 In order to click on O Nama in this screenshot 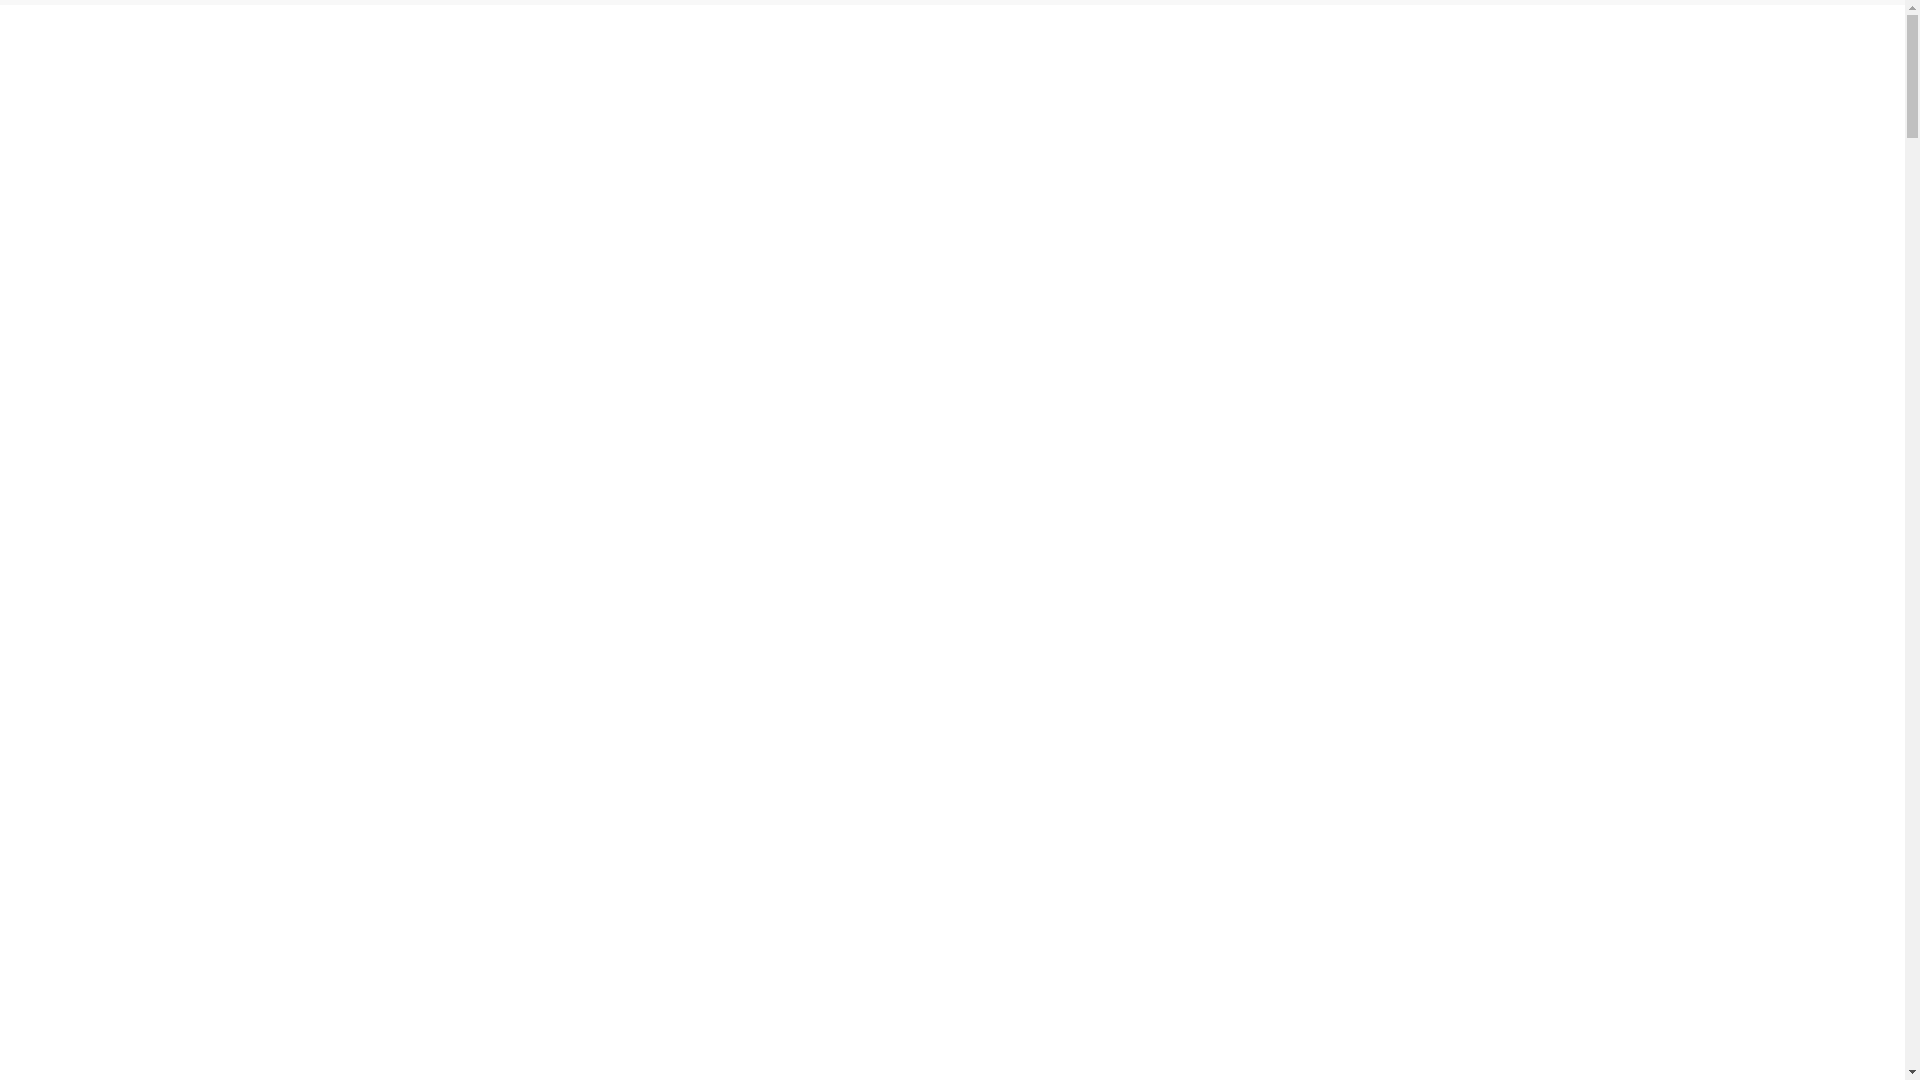, I will do `click(376, 778)`.